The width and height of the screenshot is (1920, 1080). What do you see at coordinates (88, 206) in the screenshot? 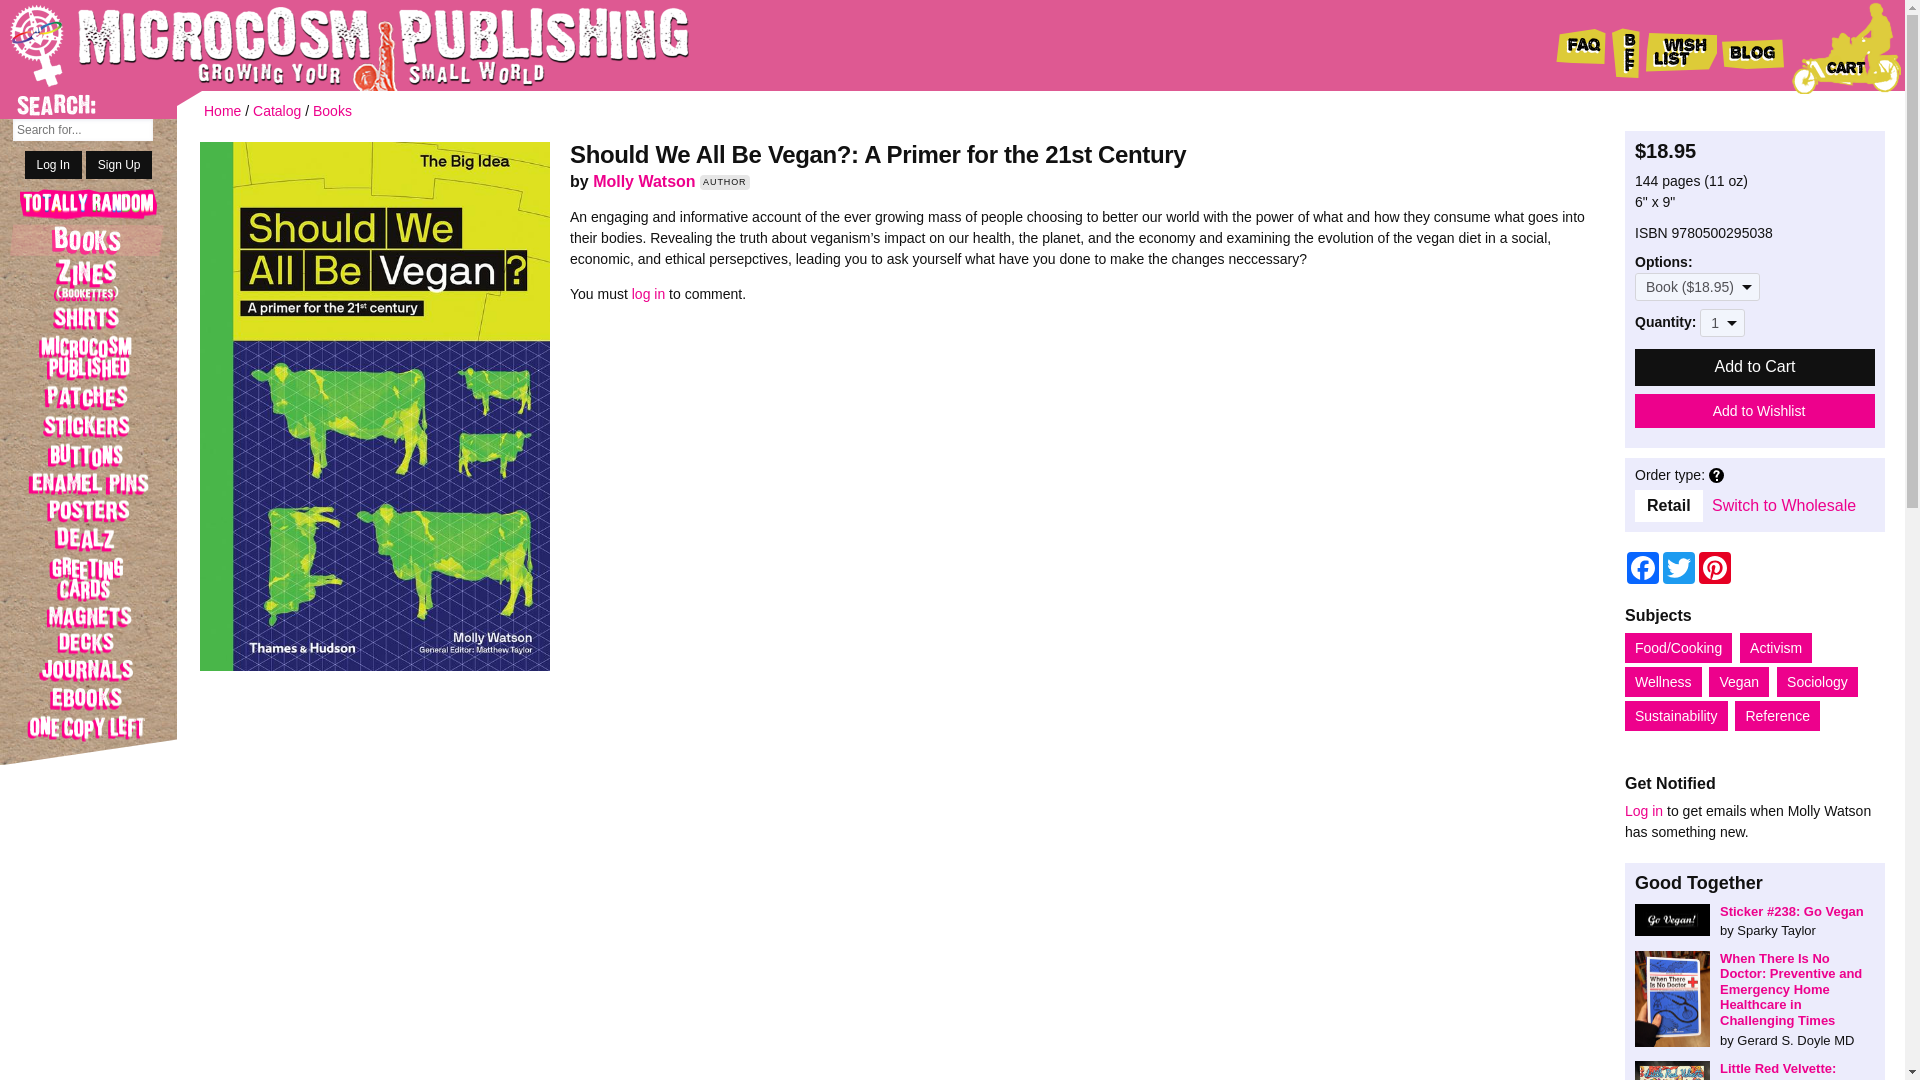
I see `Totally Random` at bounding box center [88, 206].